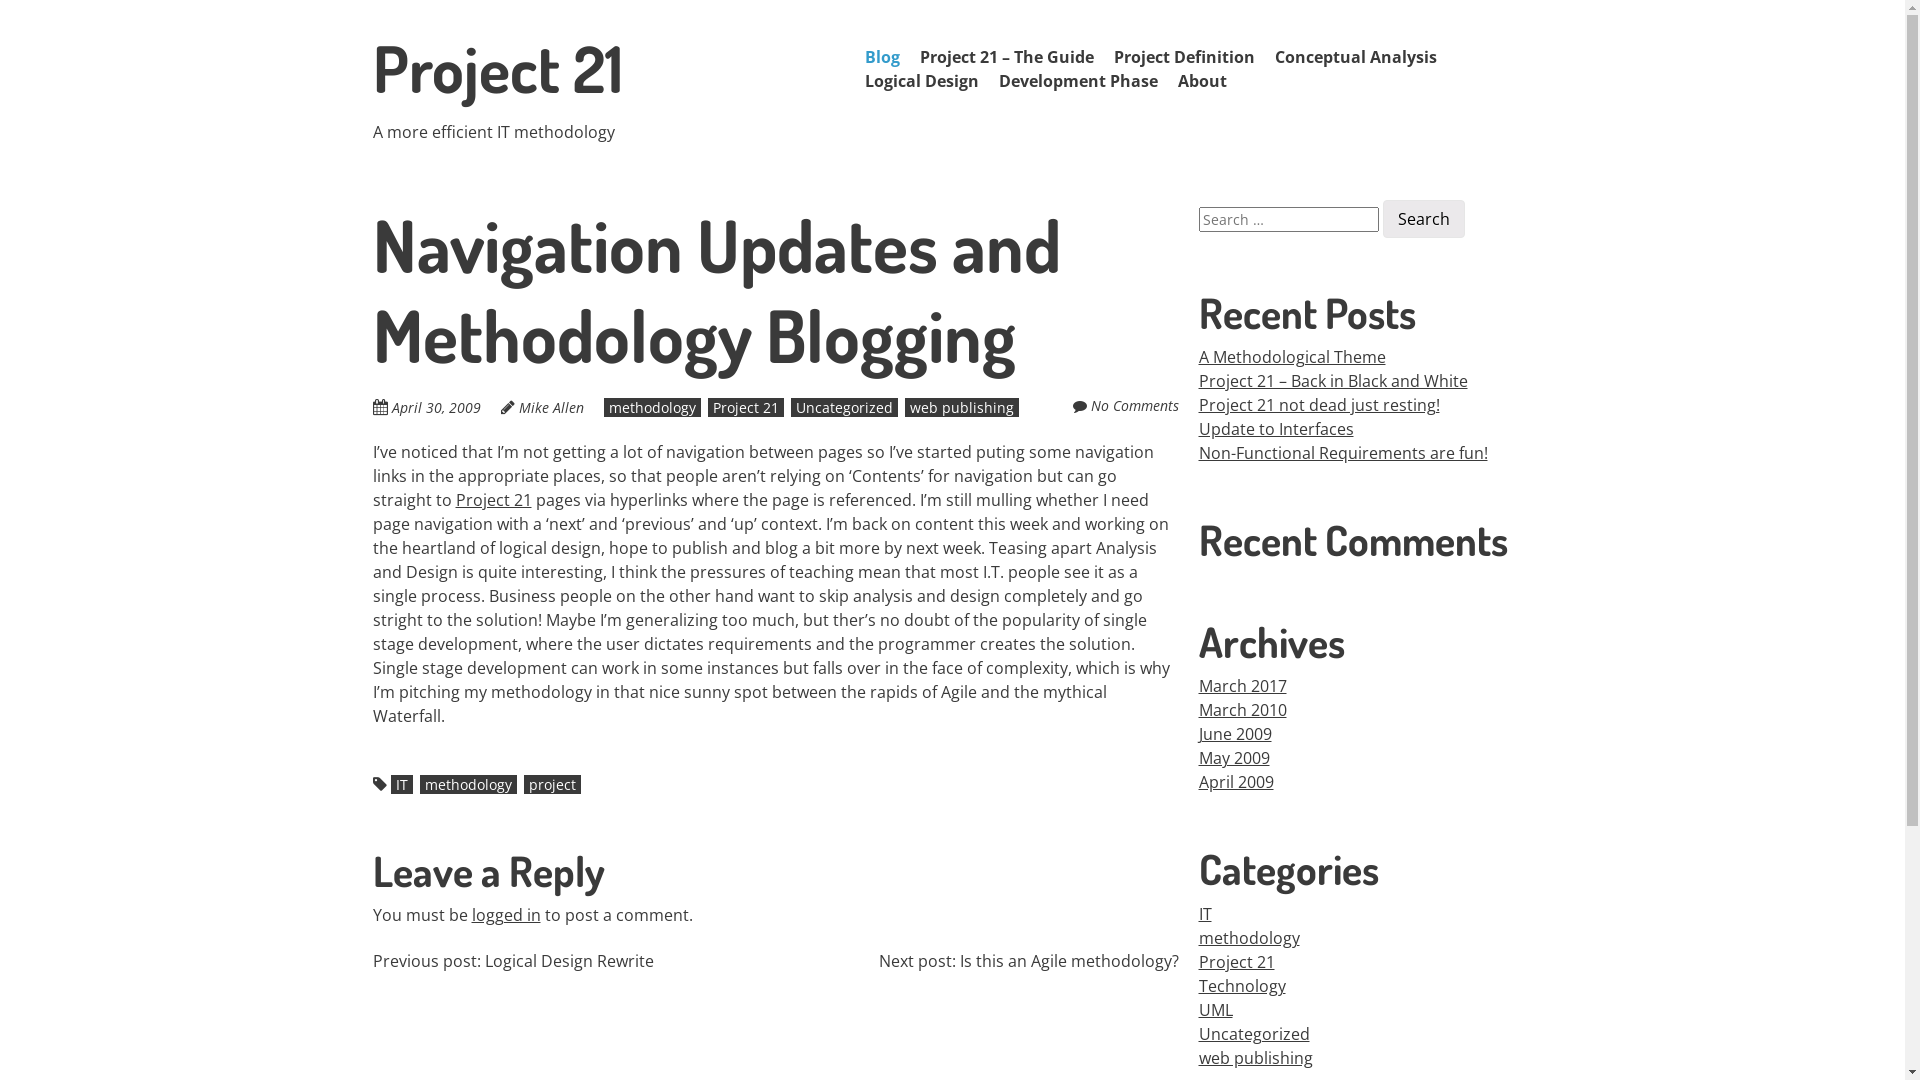  I want to click on web publishing, so click(960, 408).